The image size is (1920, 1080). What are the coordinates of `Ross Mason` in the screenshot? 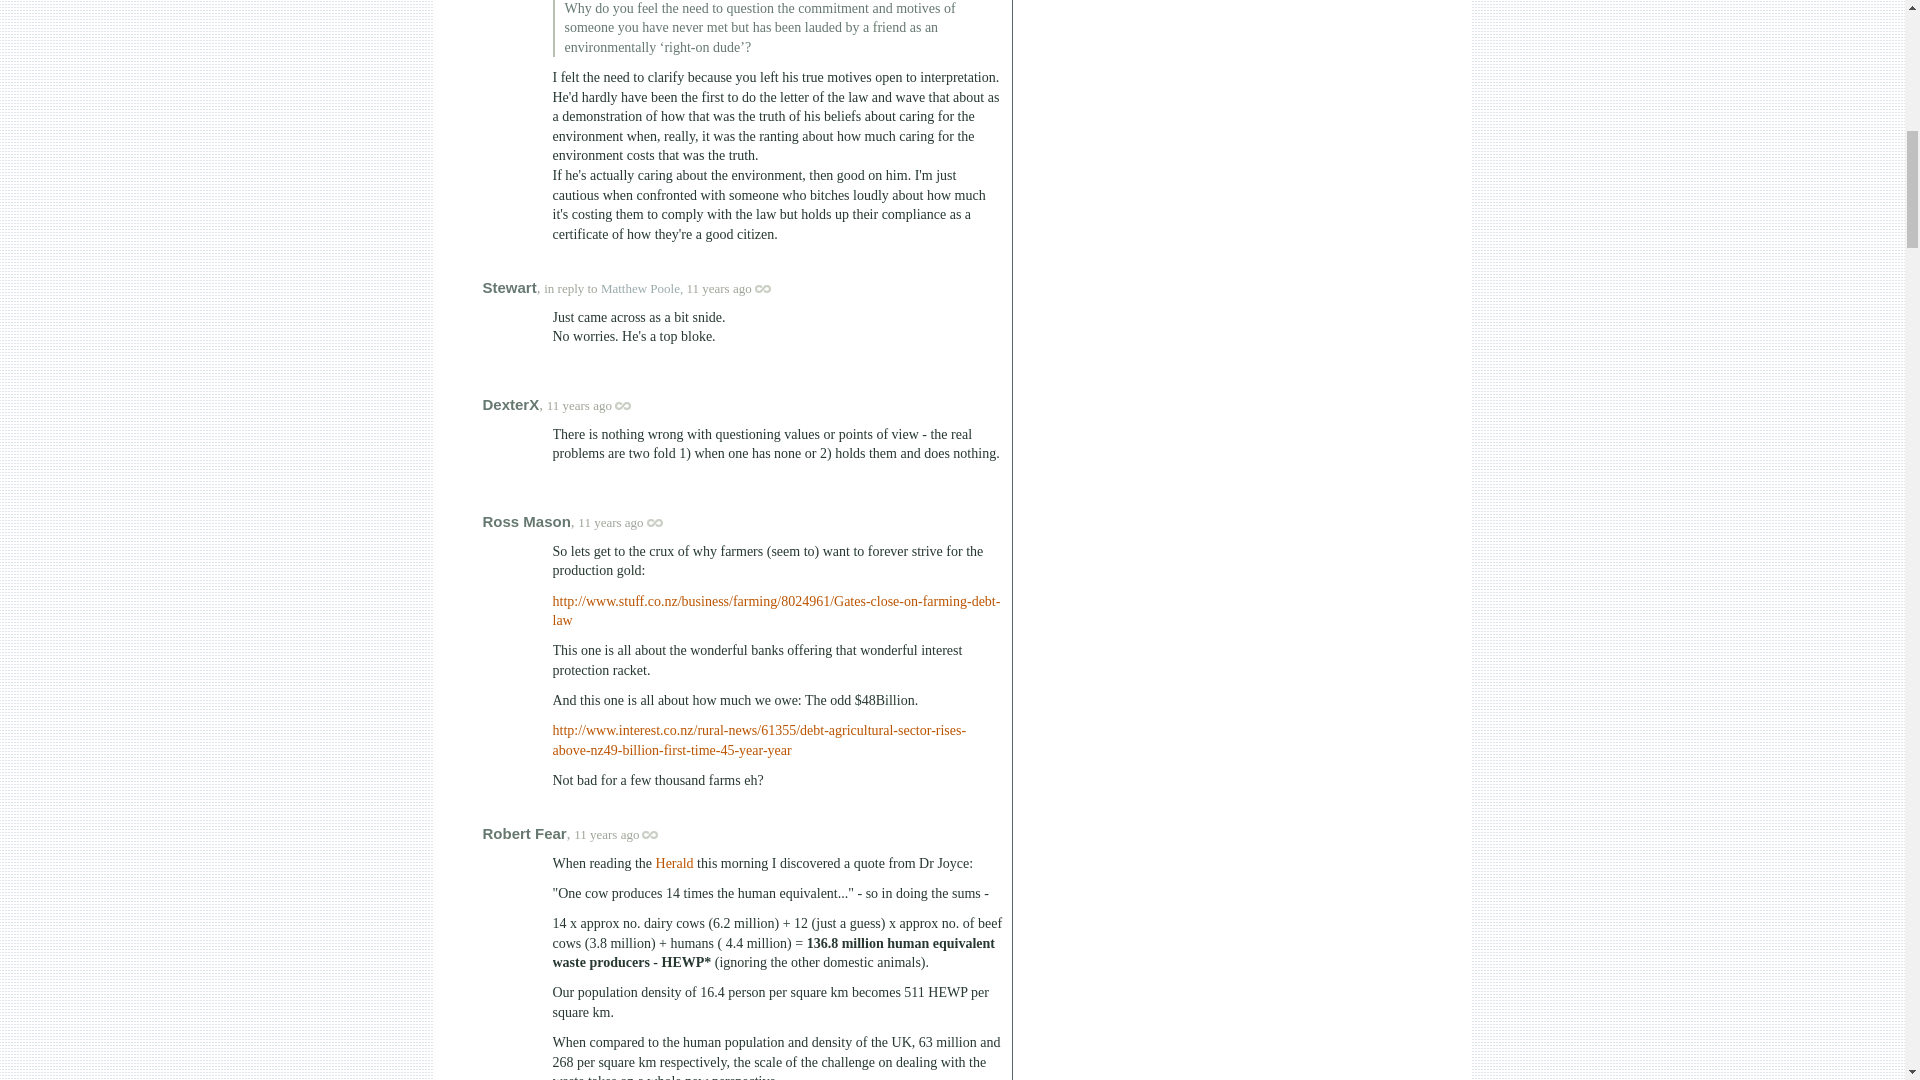 It's located at (526, 522).